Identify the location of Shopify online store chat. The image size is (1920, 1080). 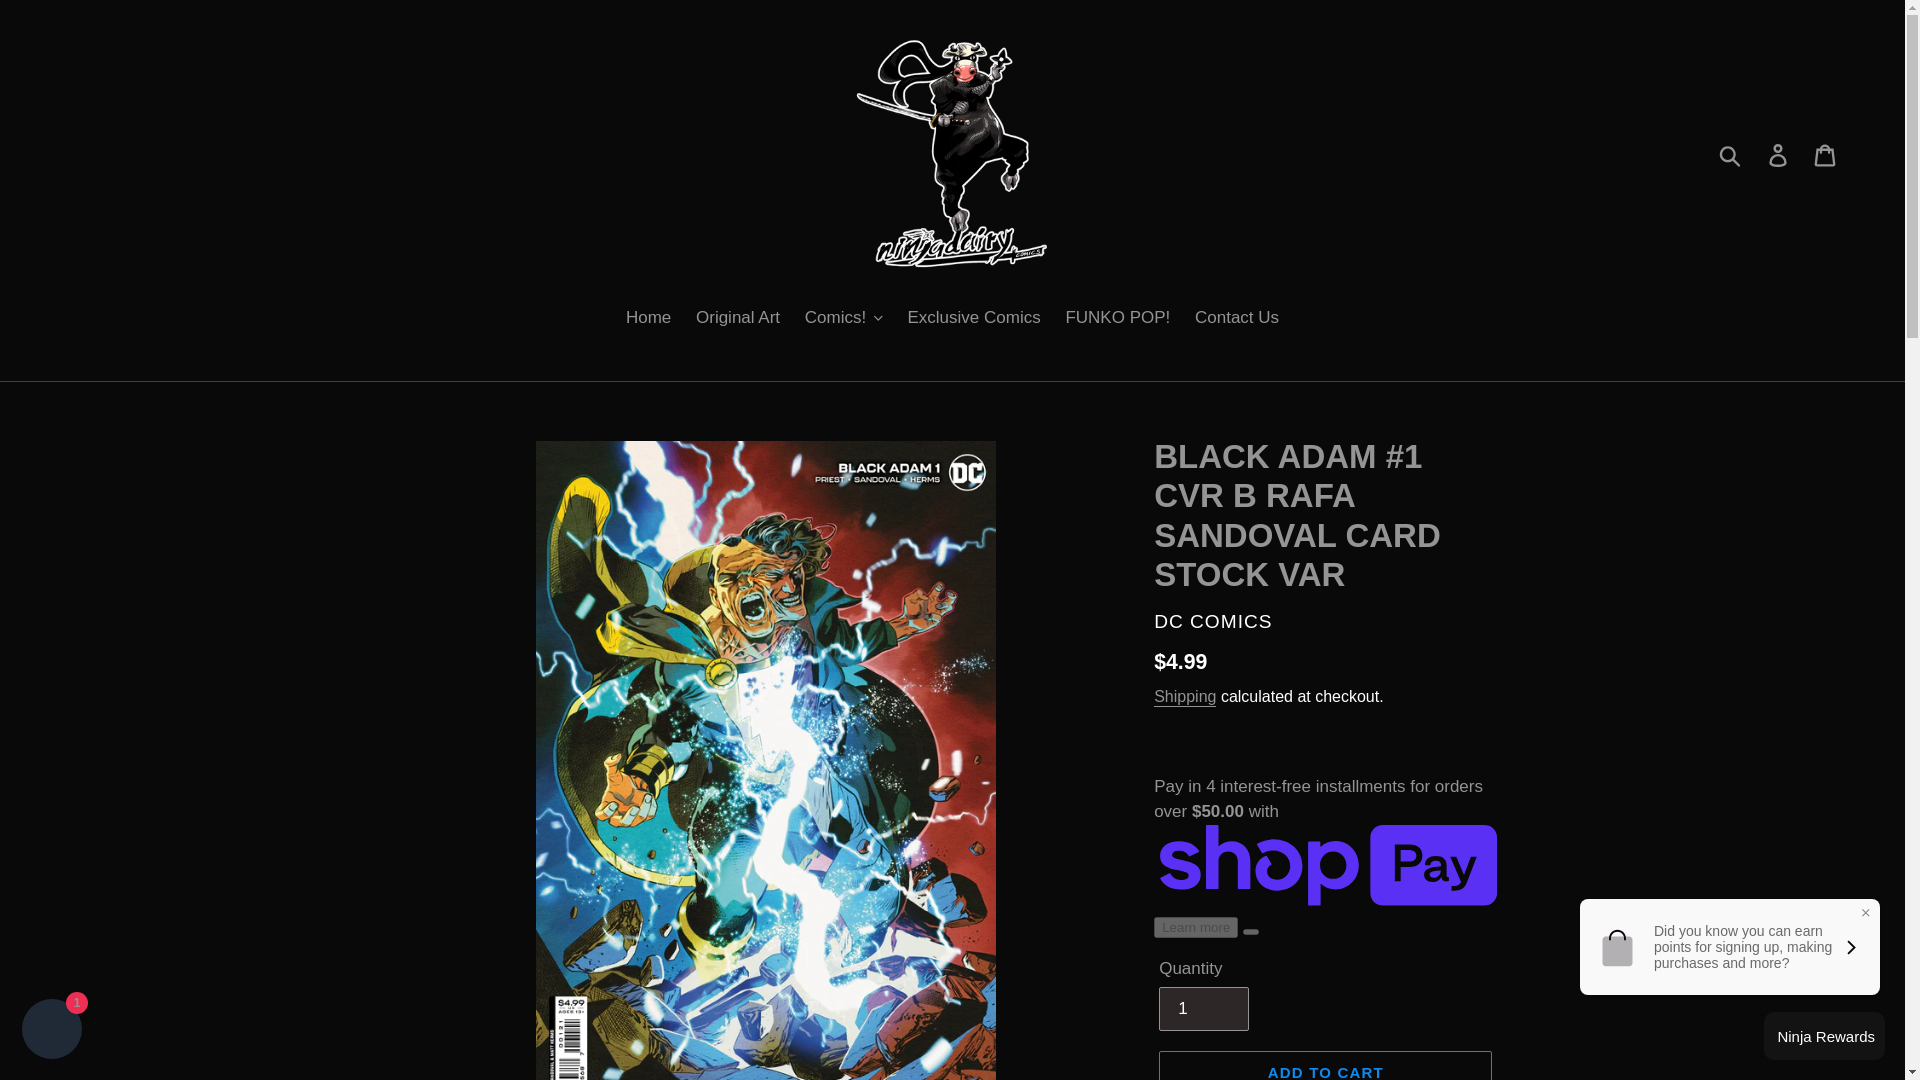
(52, 1031).